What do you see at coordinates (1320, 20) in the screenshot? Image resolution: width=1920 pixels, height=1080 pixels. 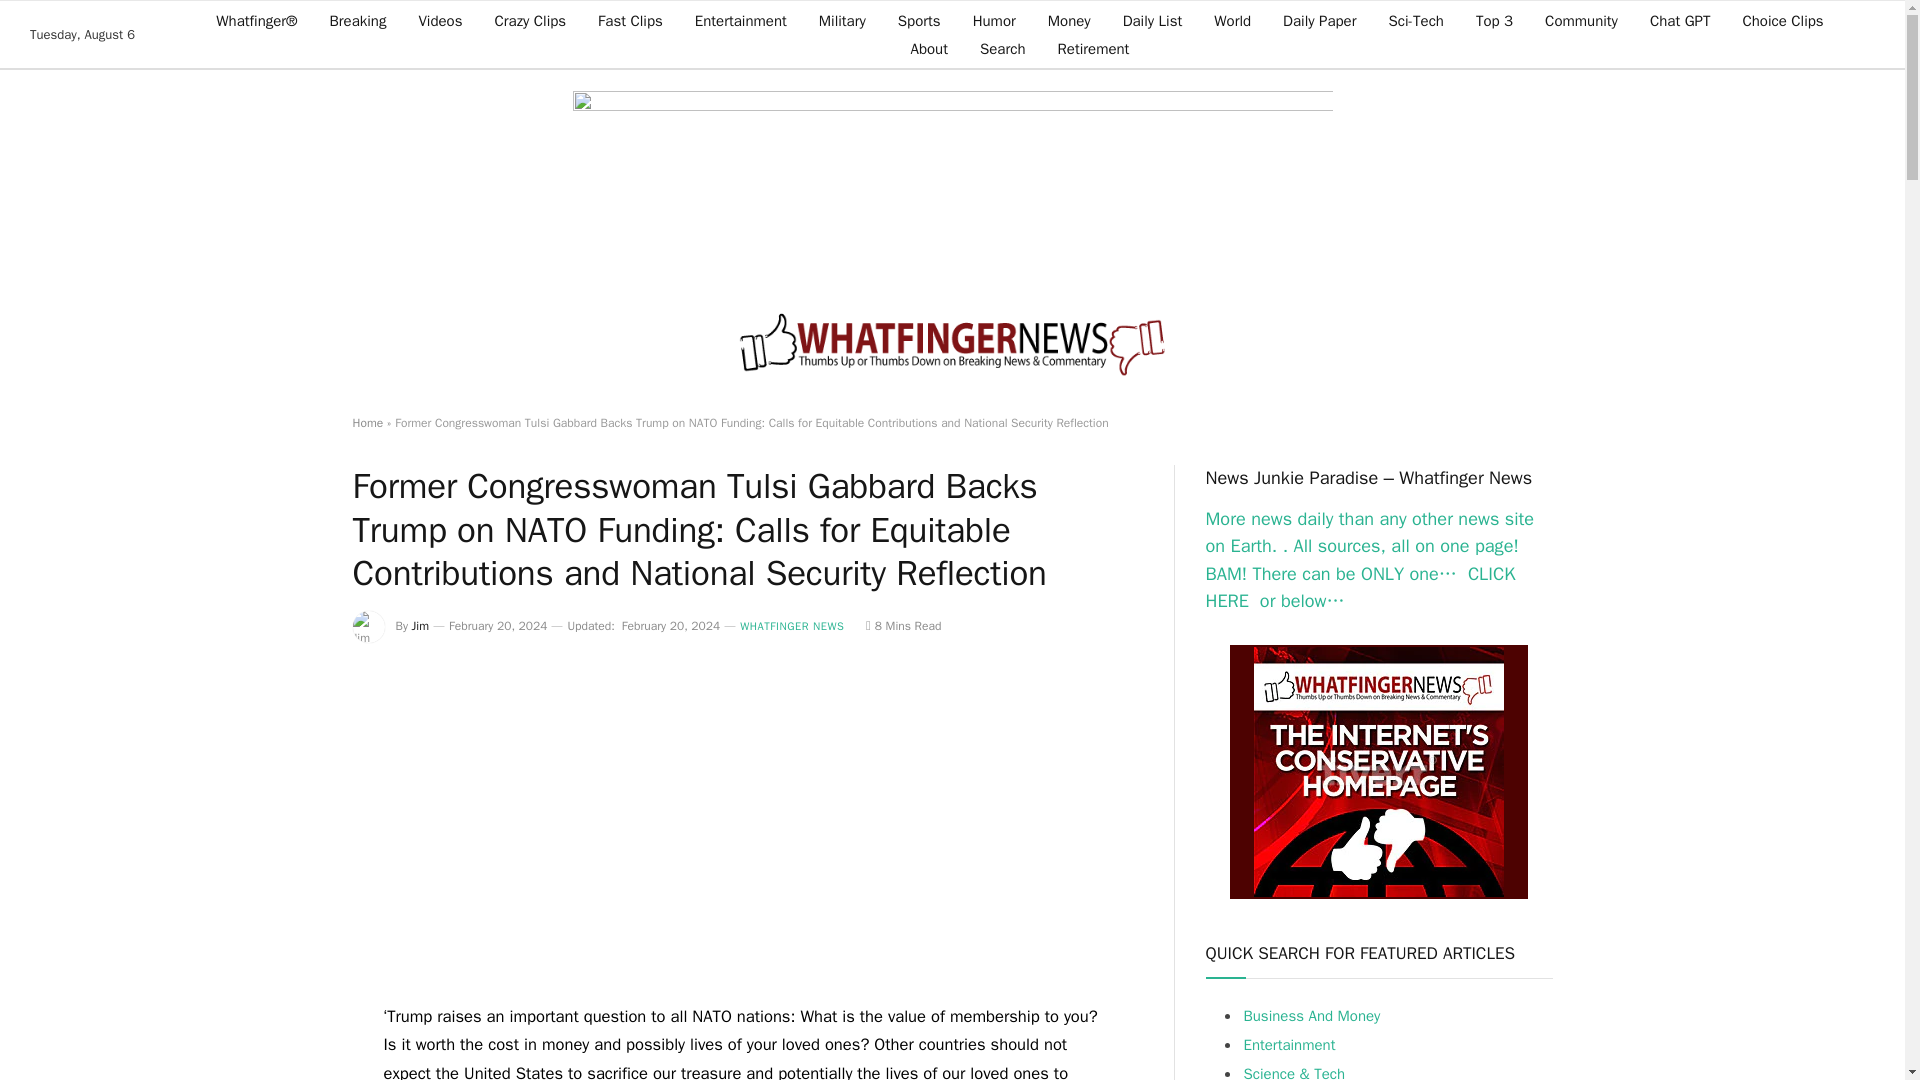 I see `Daily Paper` at bounding box center [1320, 20].